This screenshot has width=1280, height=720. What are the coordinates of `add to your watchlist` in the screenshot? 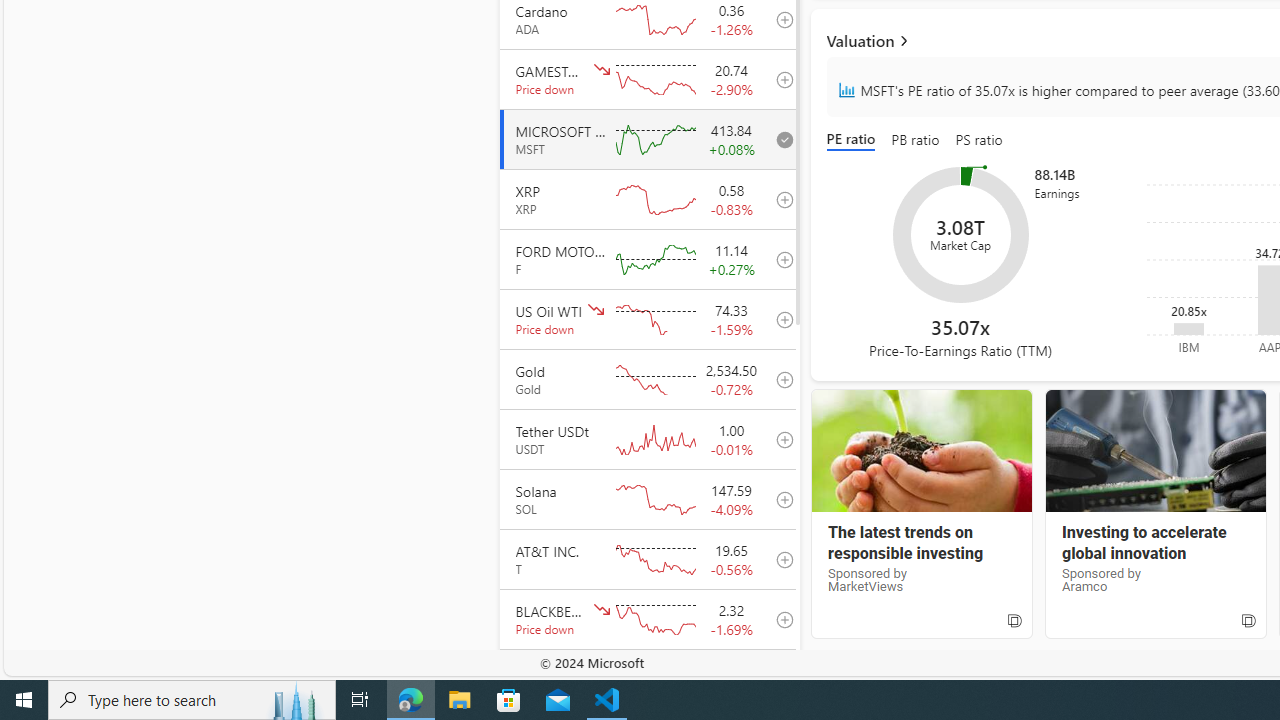 It's located at (779, 678).